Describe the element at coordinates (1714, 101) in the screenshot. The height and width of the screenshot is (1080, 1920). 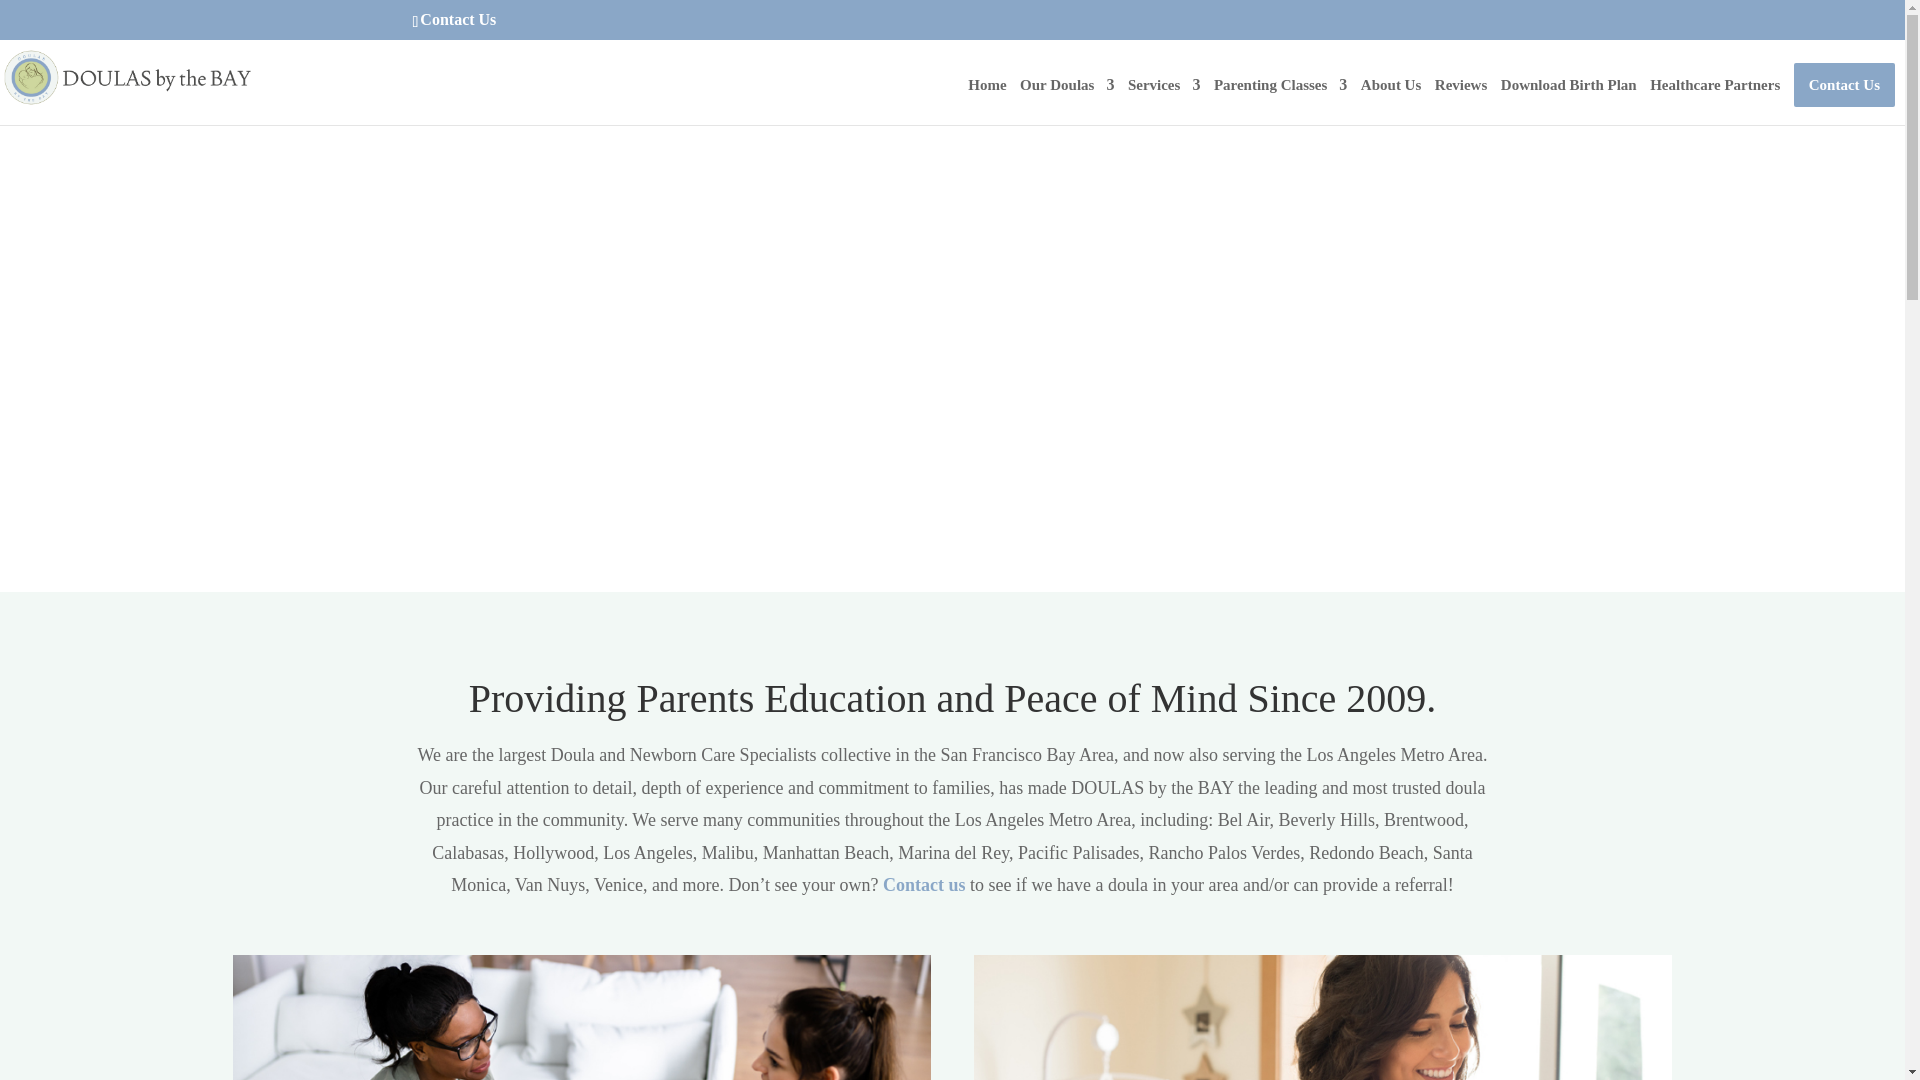
I see `Healthcare Partners` at that location.